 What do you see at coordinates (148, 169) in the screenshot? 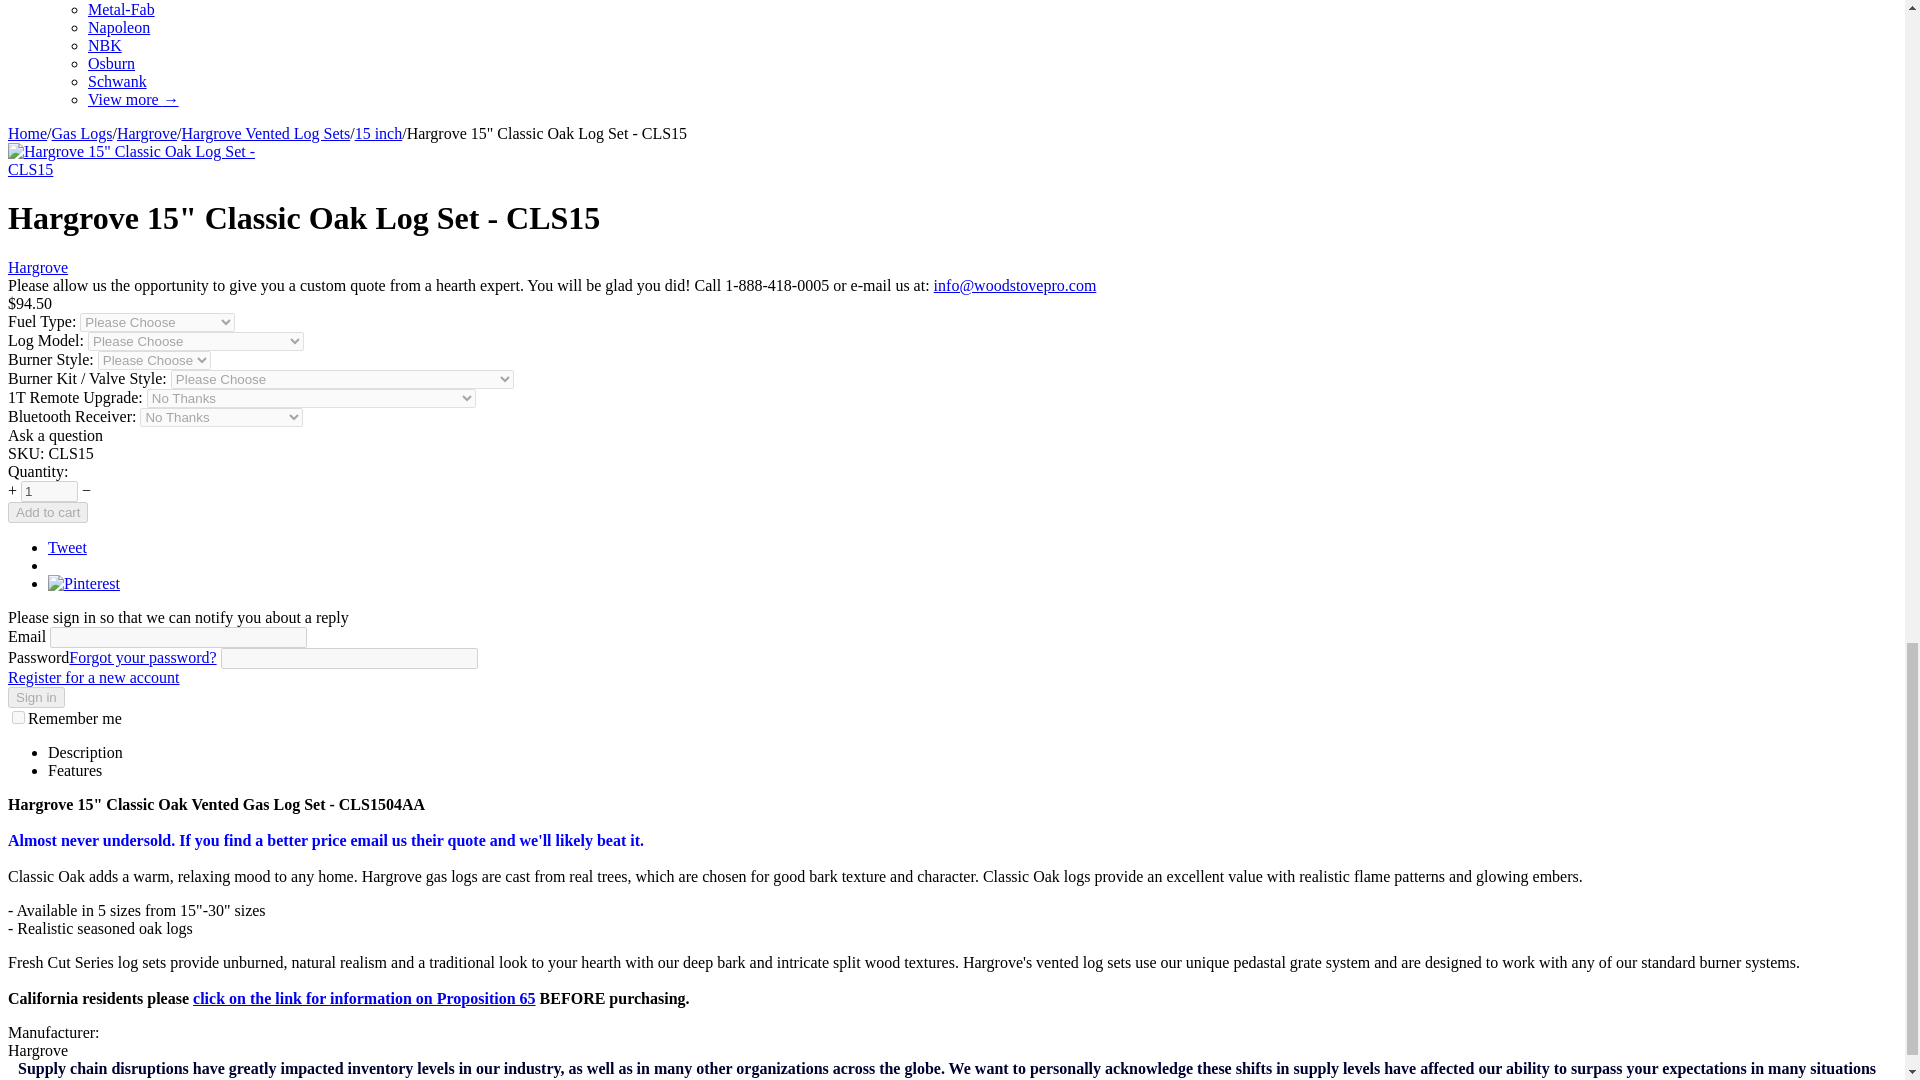
I see `Hargrove 15" Classic Oak Log Set - CLS15` at bounding box center [148, 169].